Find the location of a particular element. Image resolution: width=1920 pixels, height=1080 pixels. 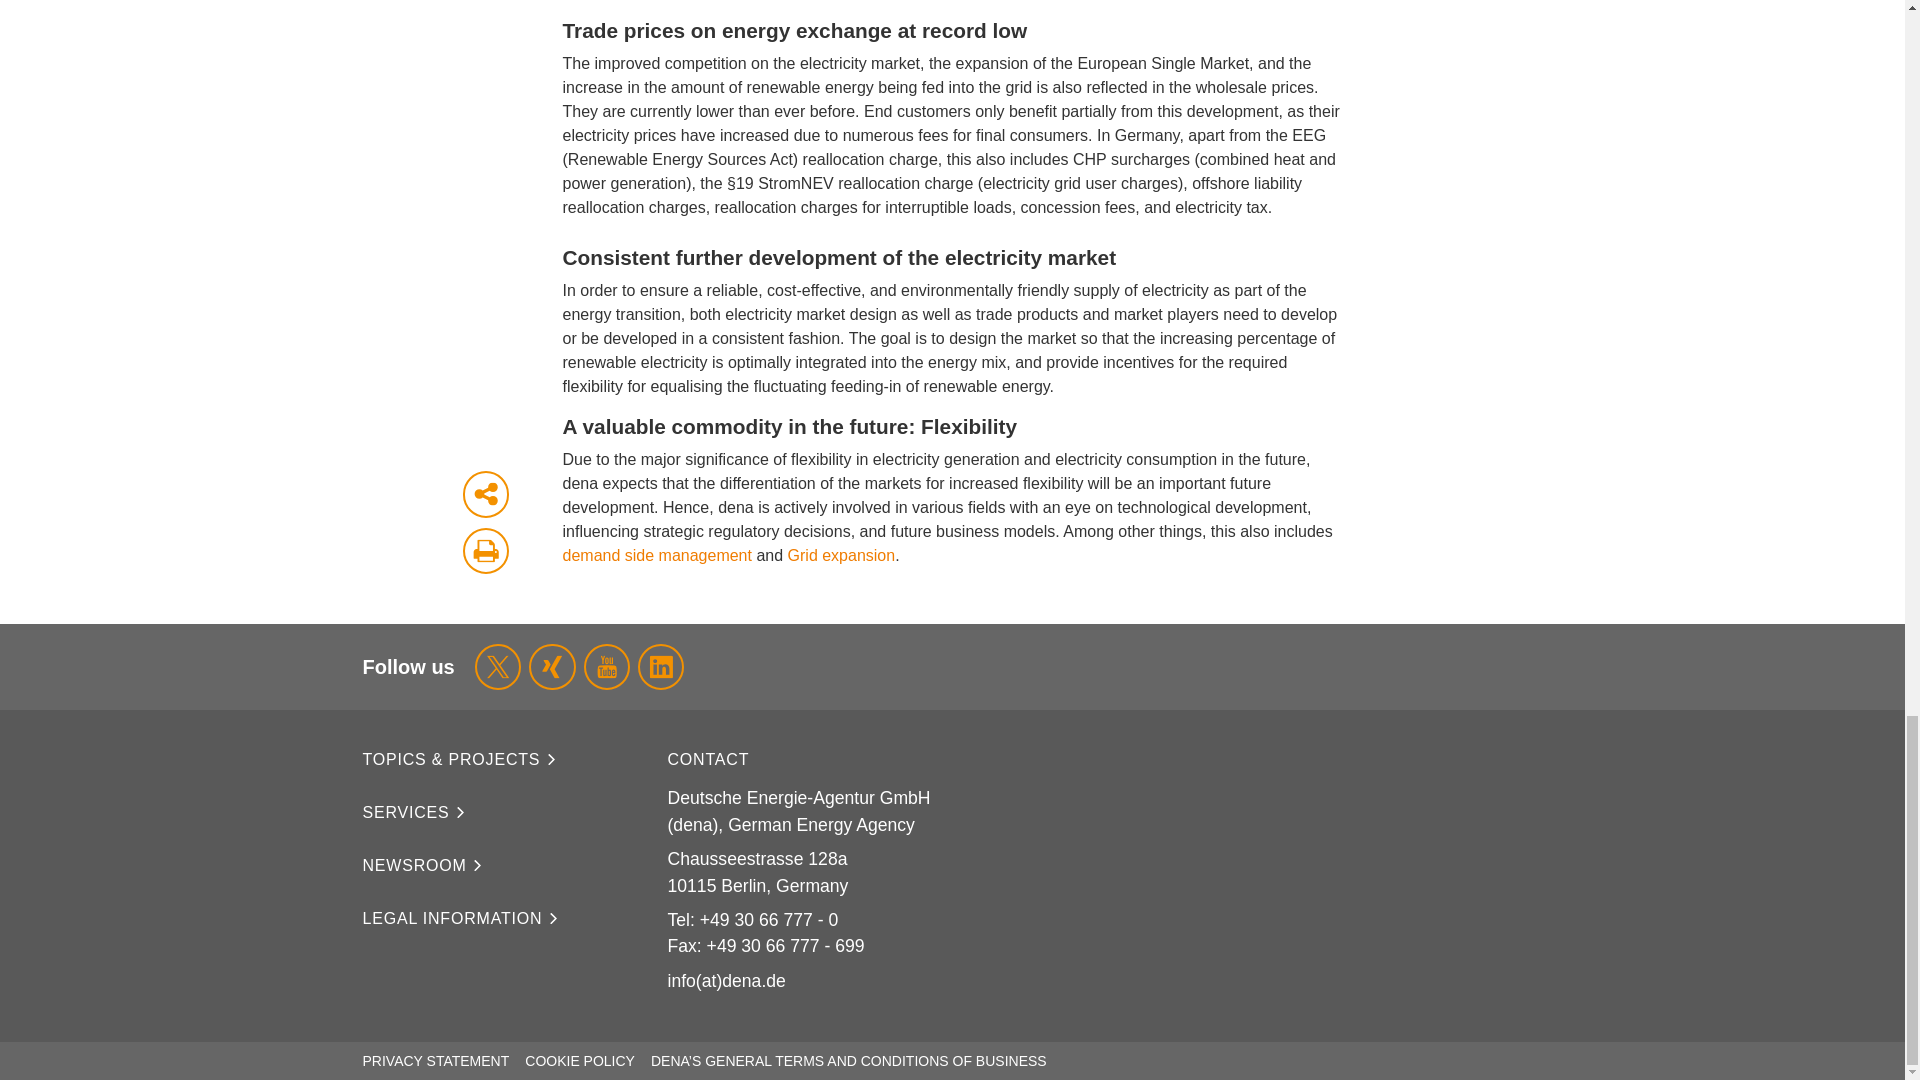

XING is located at coordinates (552, 666).